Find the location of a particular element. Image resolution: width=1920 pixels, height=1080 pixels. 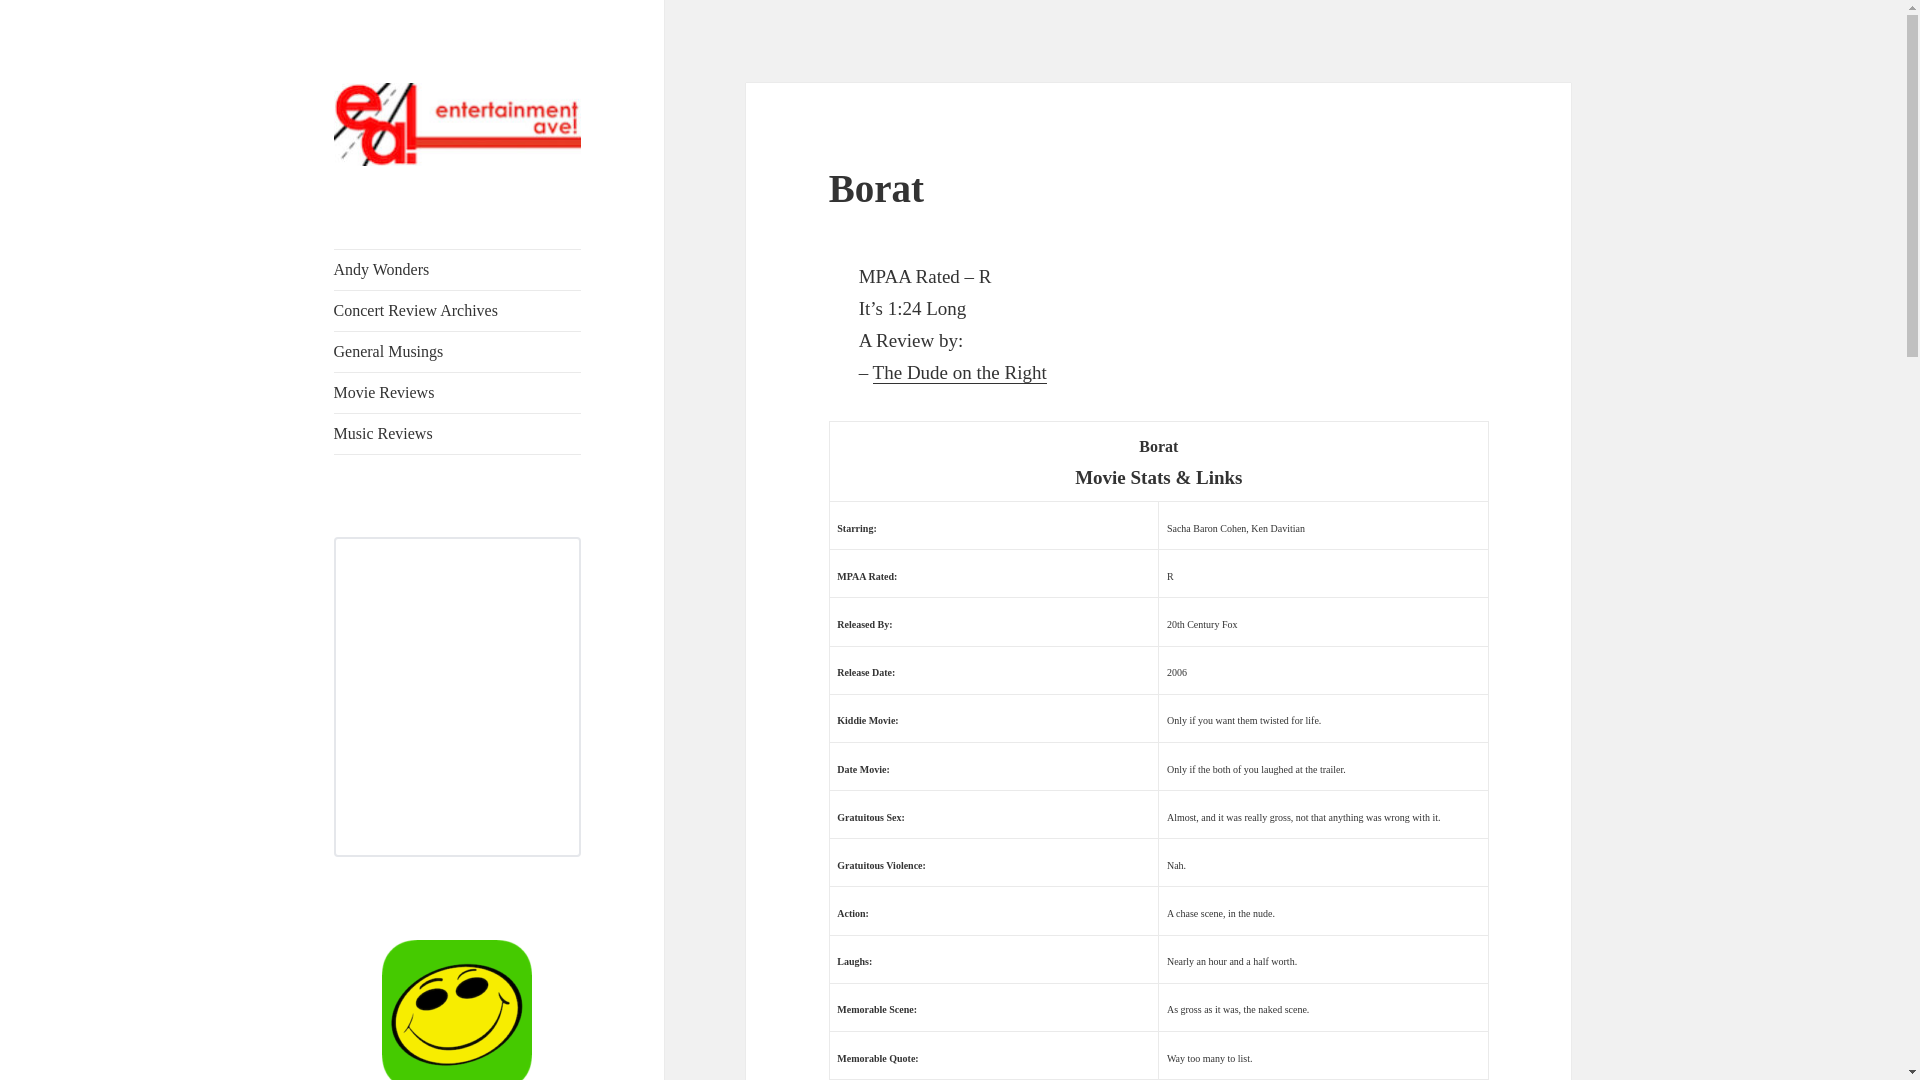

Music Reviews is located at coordinates (458, 433).